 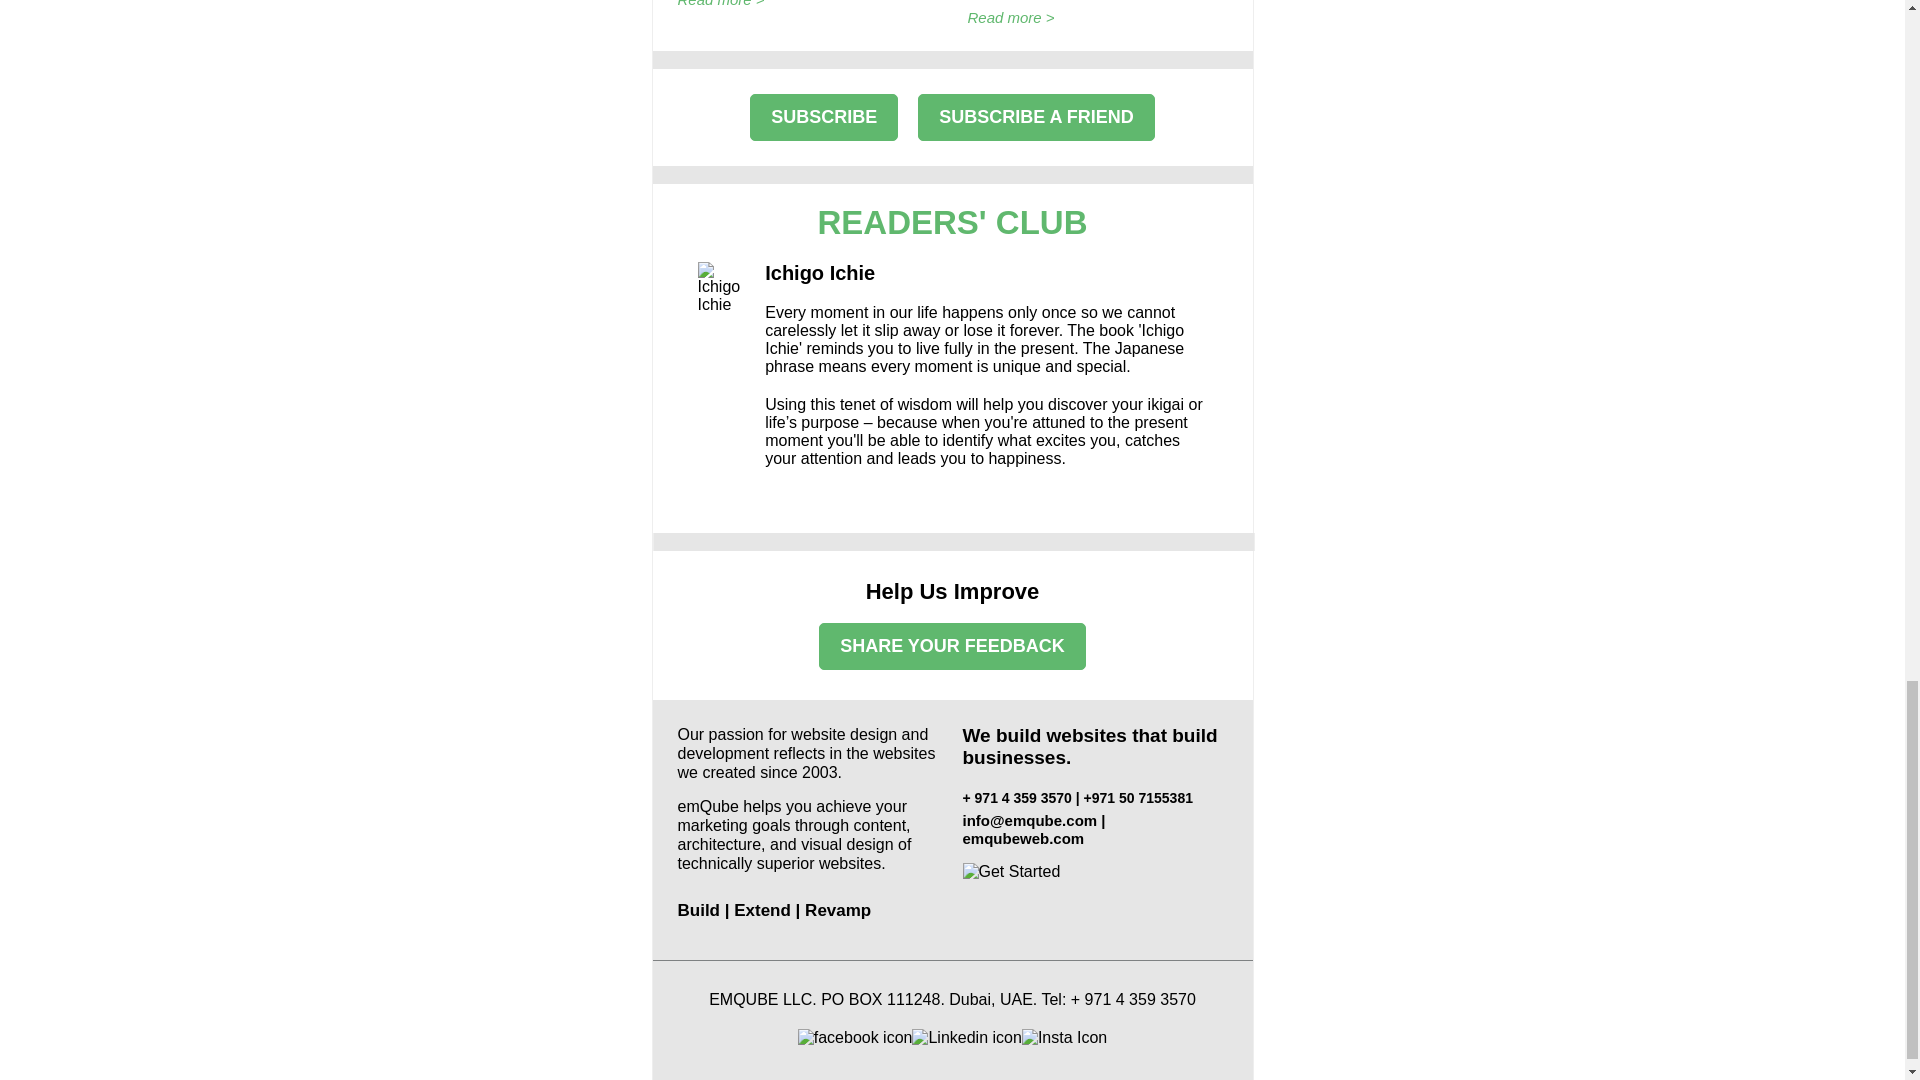 I want to click on SUBSCRIBE, so click(x=824, y=117).